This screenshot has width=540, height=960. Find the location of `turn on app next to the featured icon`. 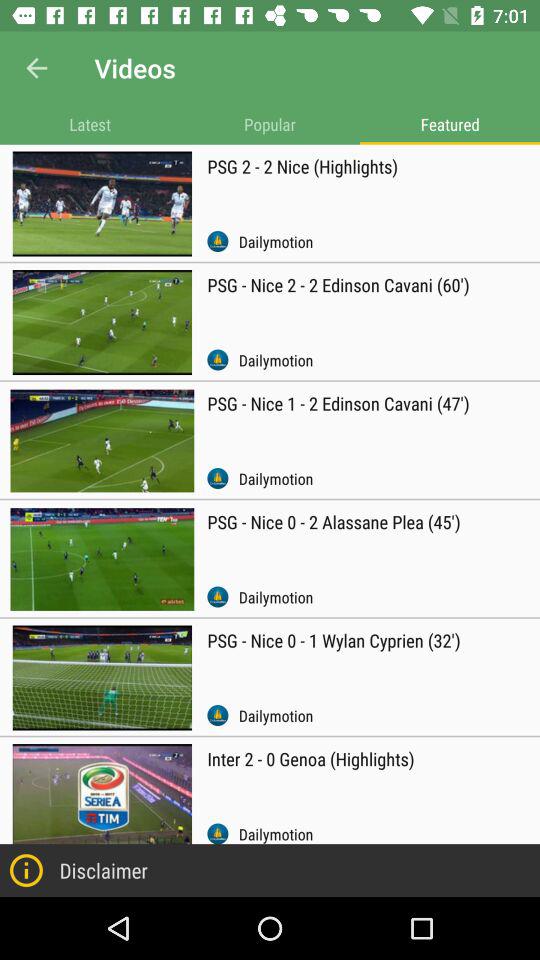

turn on app next to the featured icon is located at coordinates (270, 124).